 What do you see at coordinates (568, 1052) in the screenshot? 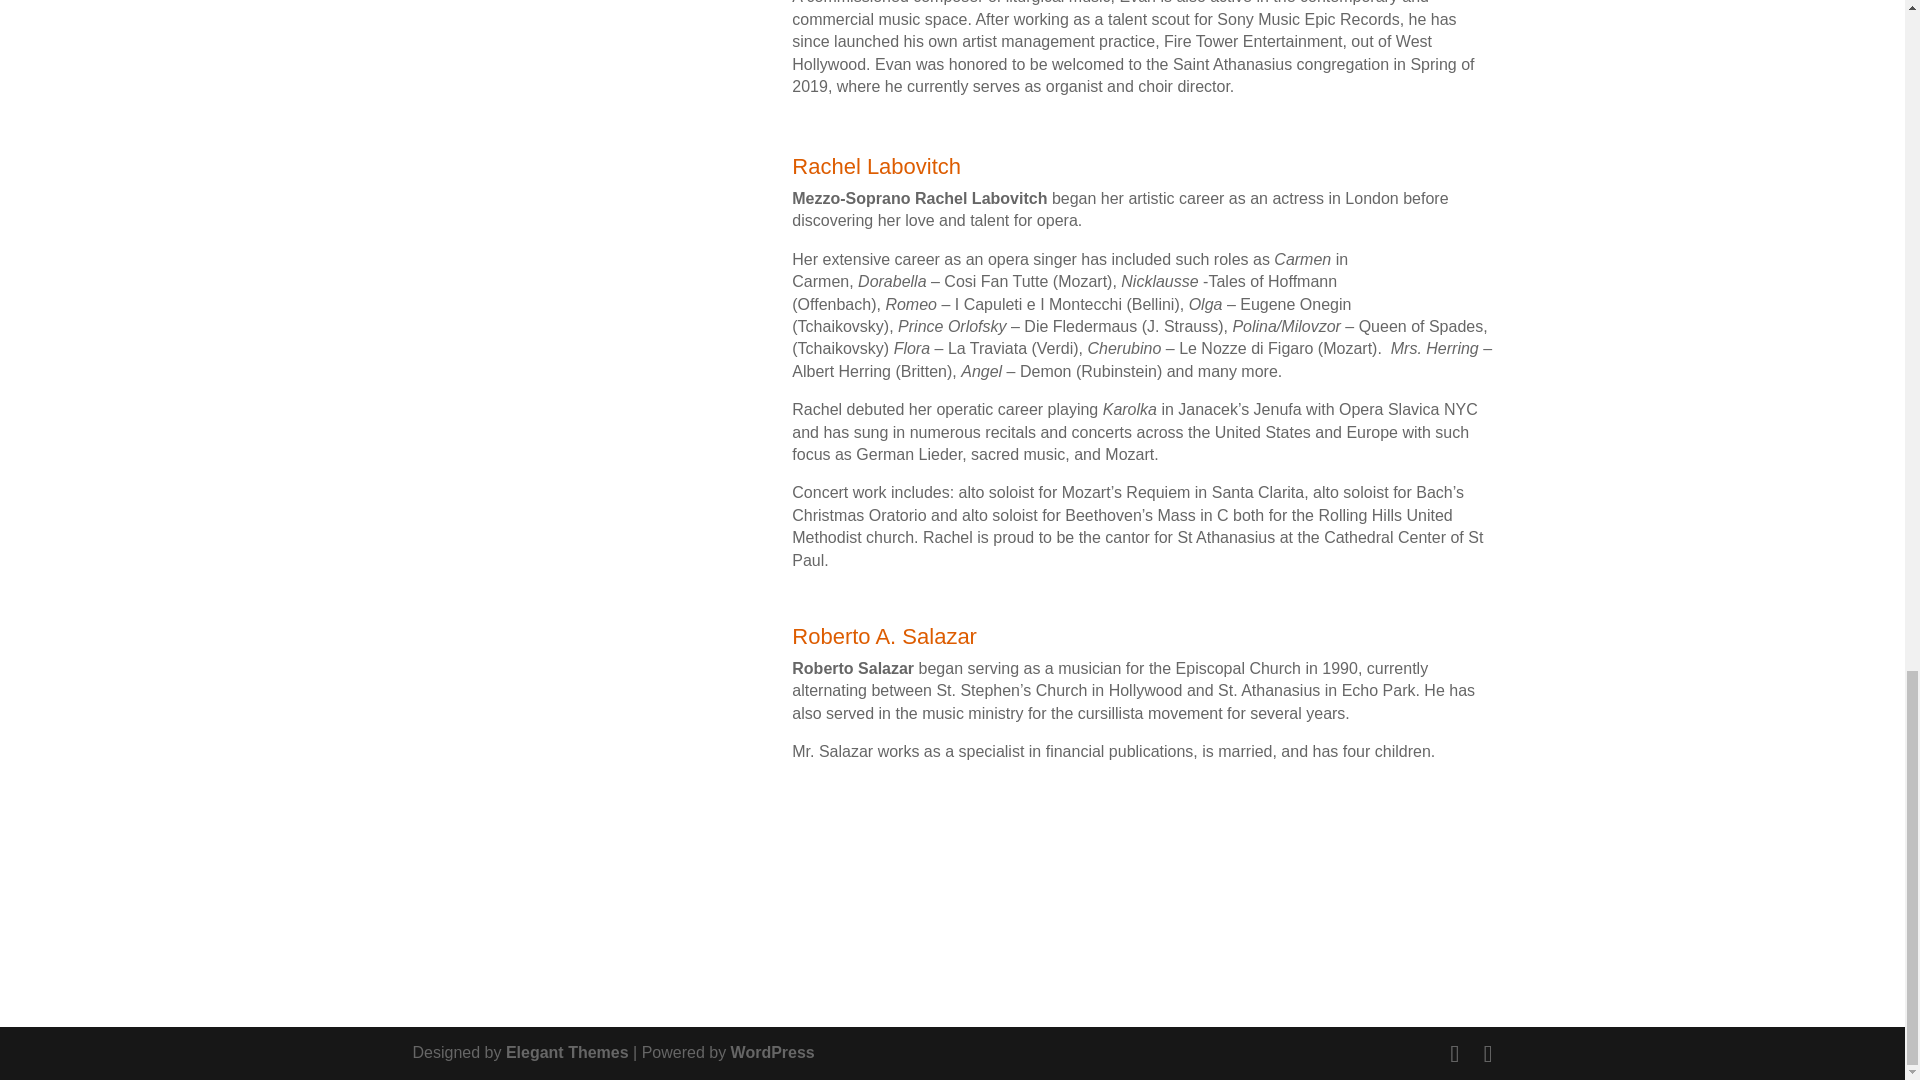
I see `Elegant Themes` at bounding box center [568, 1052].